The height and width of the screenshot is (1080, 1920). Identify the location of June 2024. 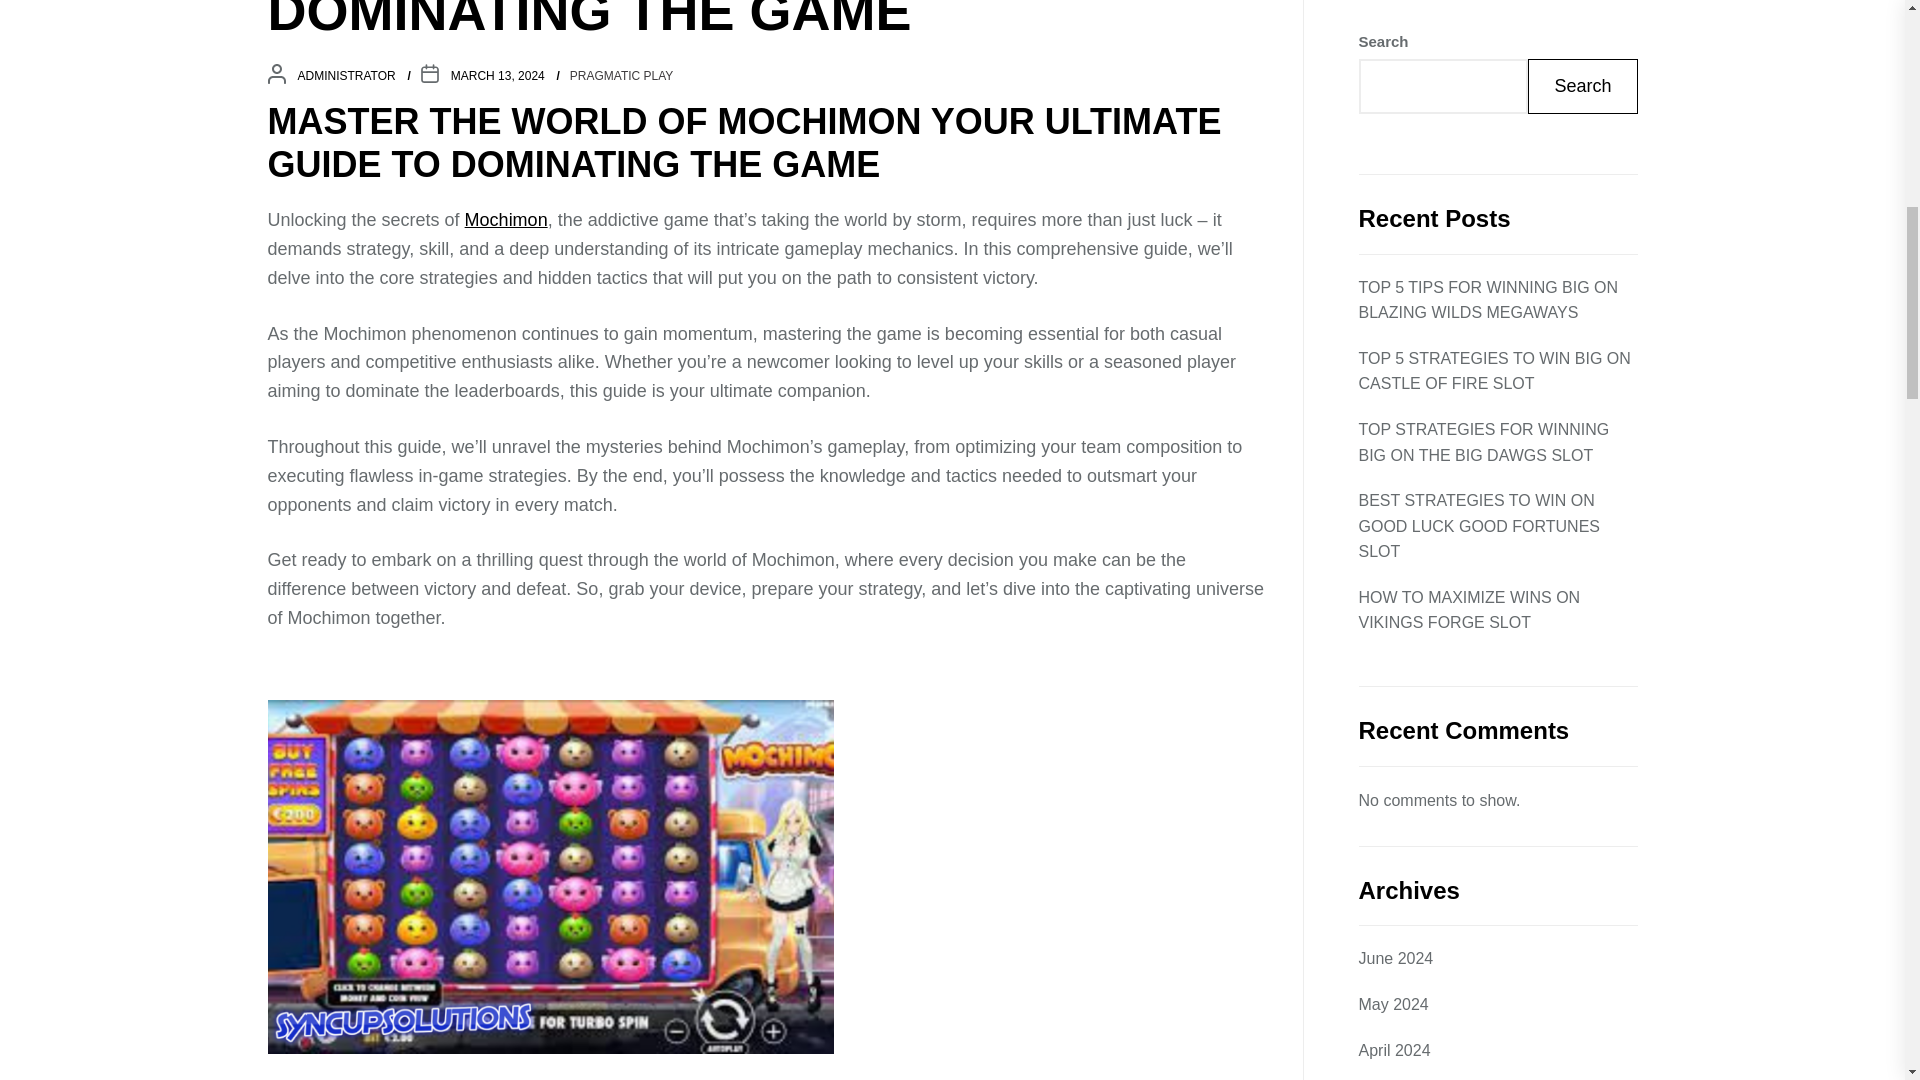
(1394, 153).